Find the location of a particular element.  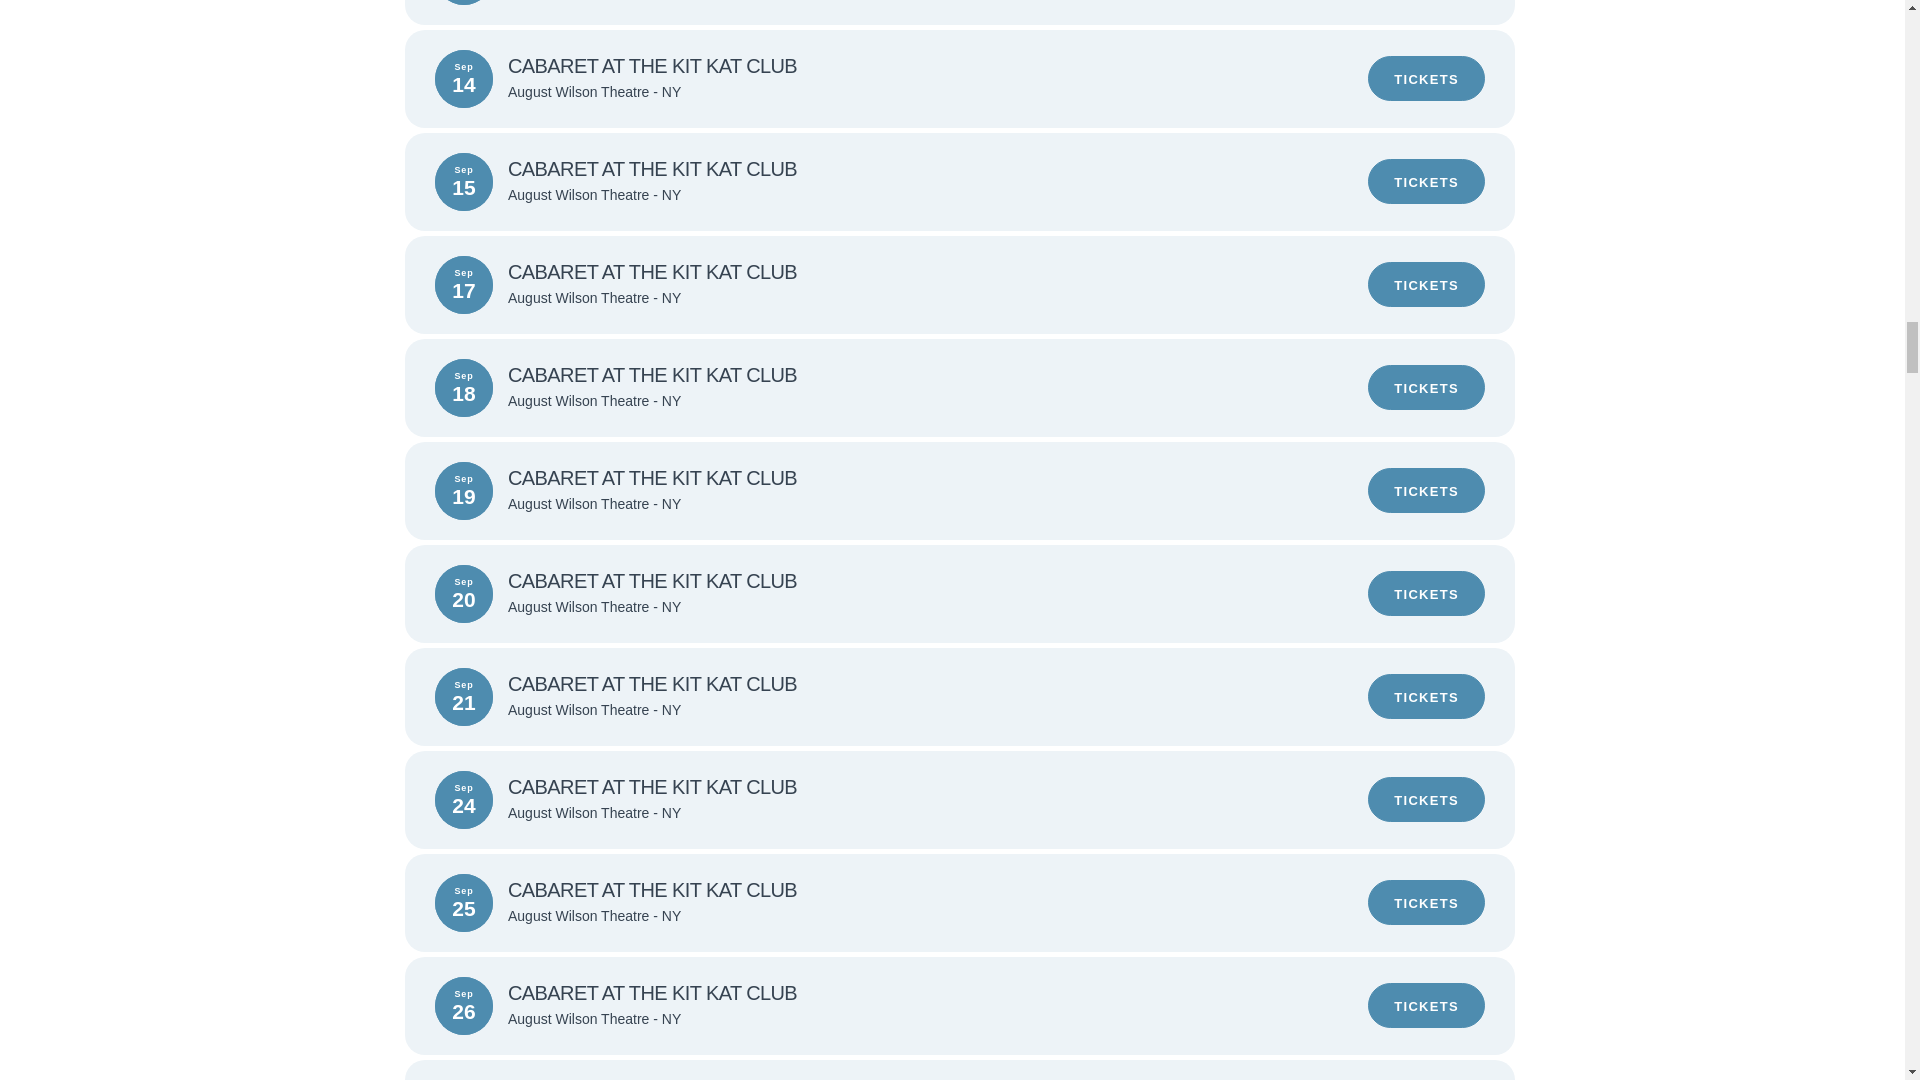

TICKETS is located at coordinates (1426, 593).